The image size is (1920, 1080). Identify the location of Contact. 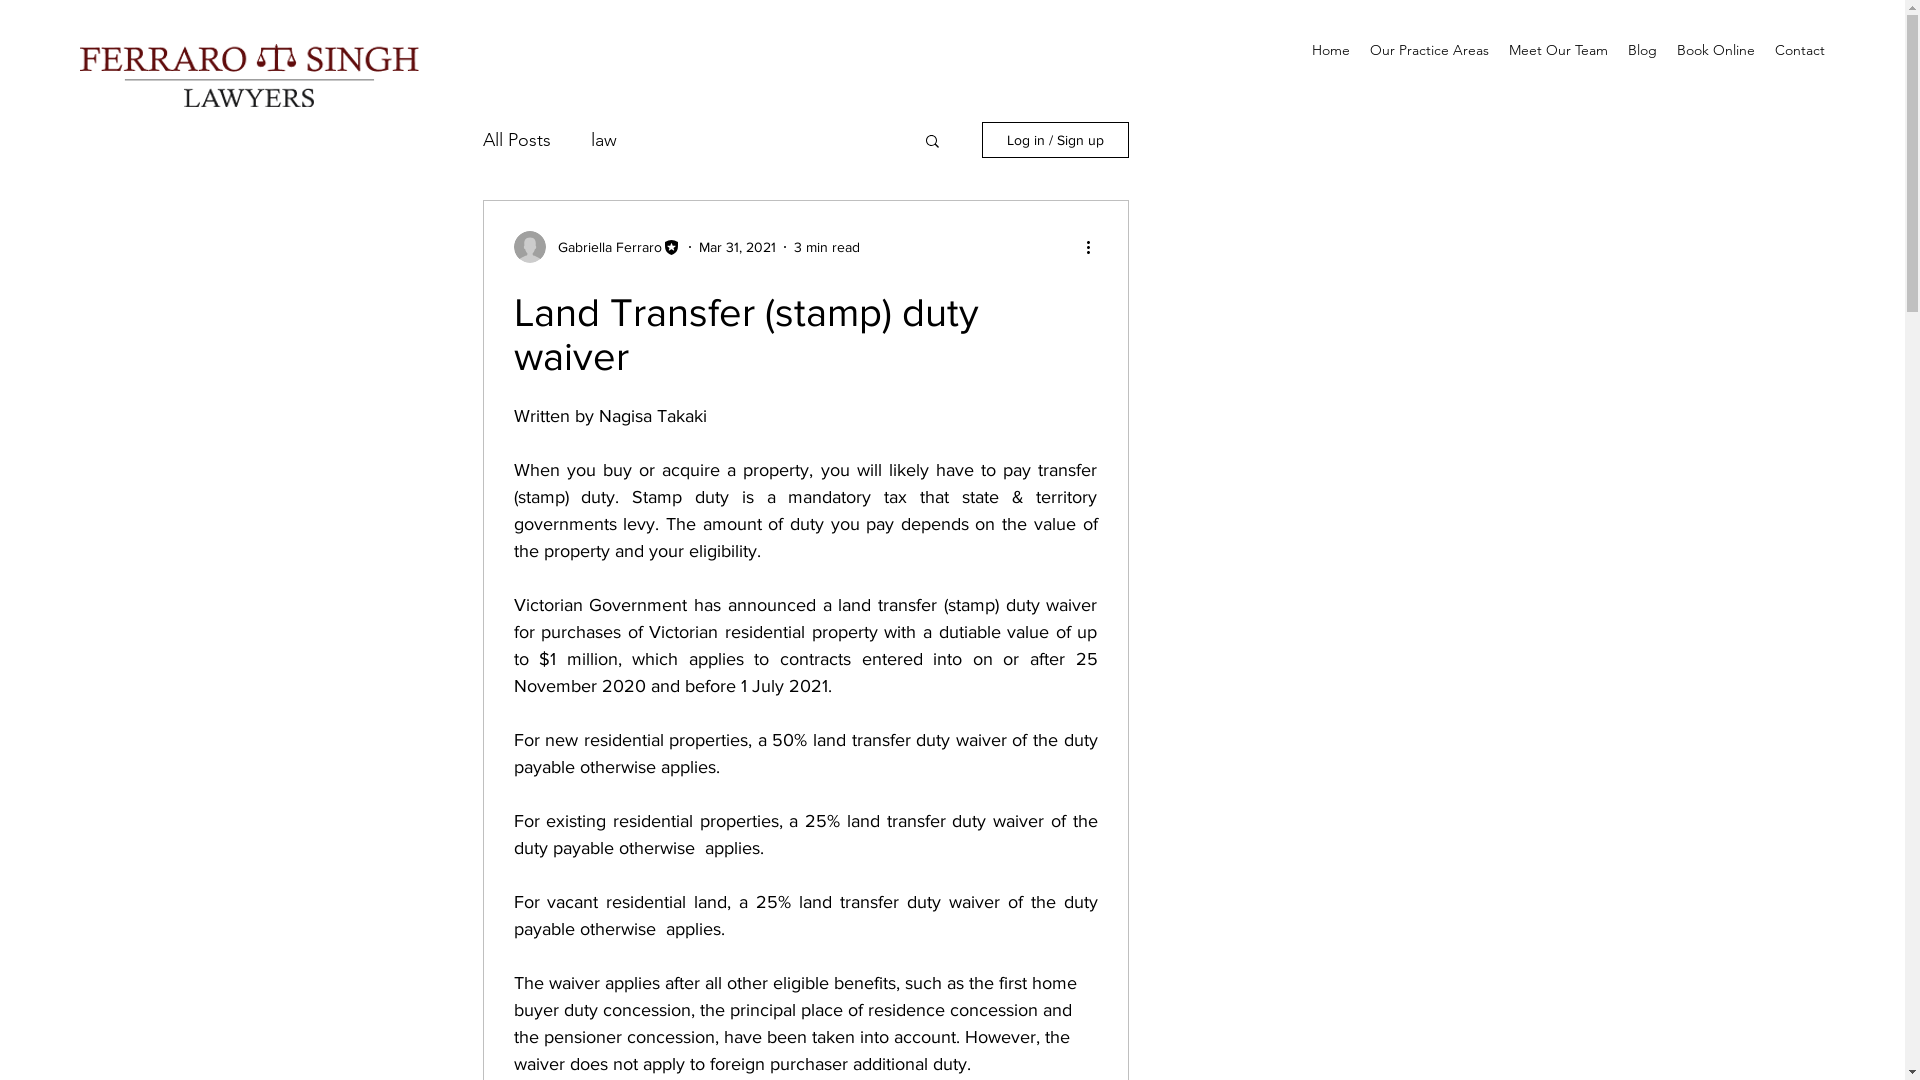
(1800, 50).